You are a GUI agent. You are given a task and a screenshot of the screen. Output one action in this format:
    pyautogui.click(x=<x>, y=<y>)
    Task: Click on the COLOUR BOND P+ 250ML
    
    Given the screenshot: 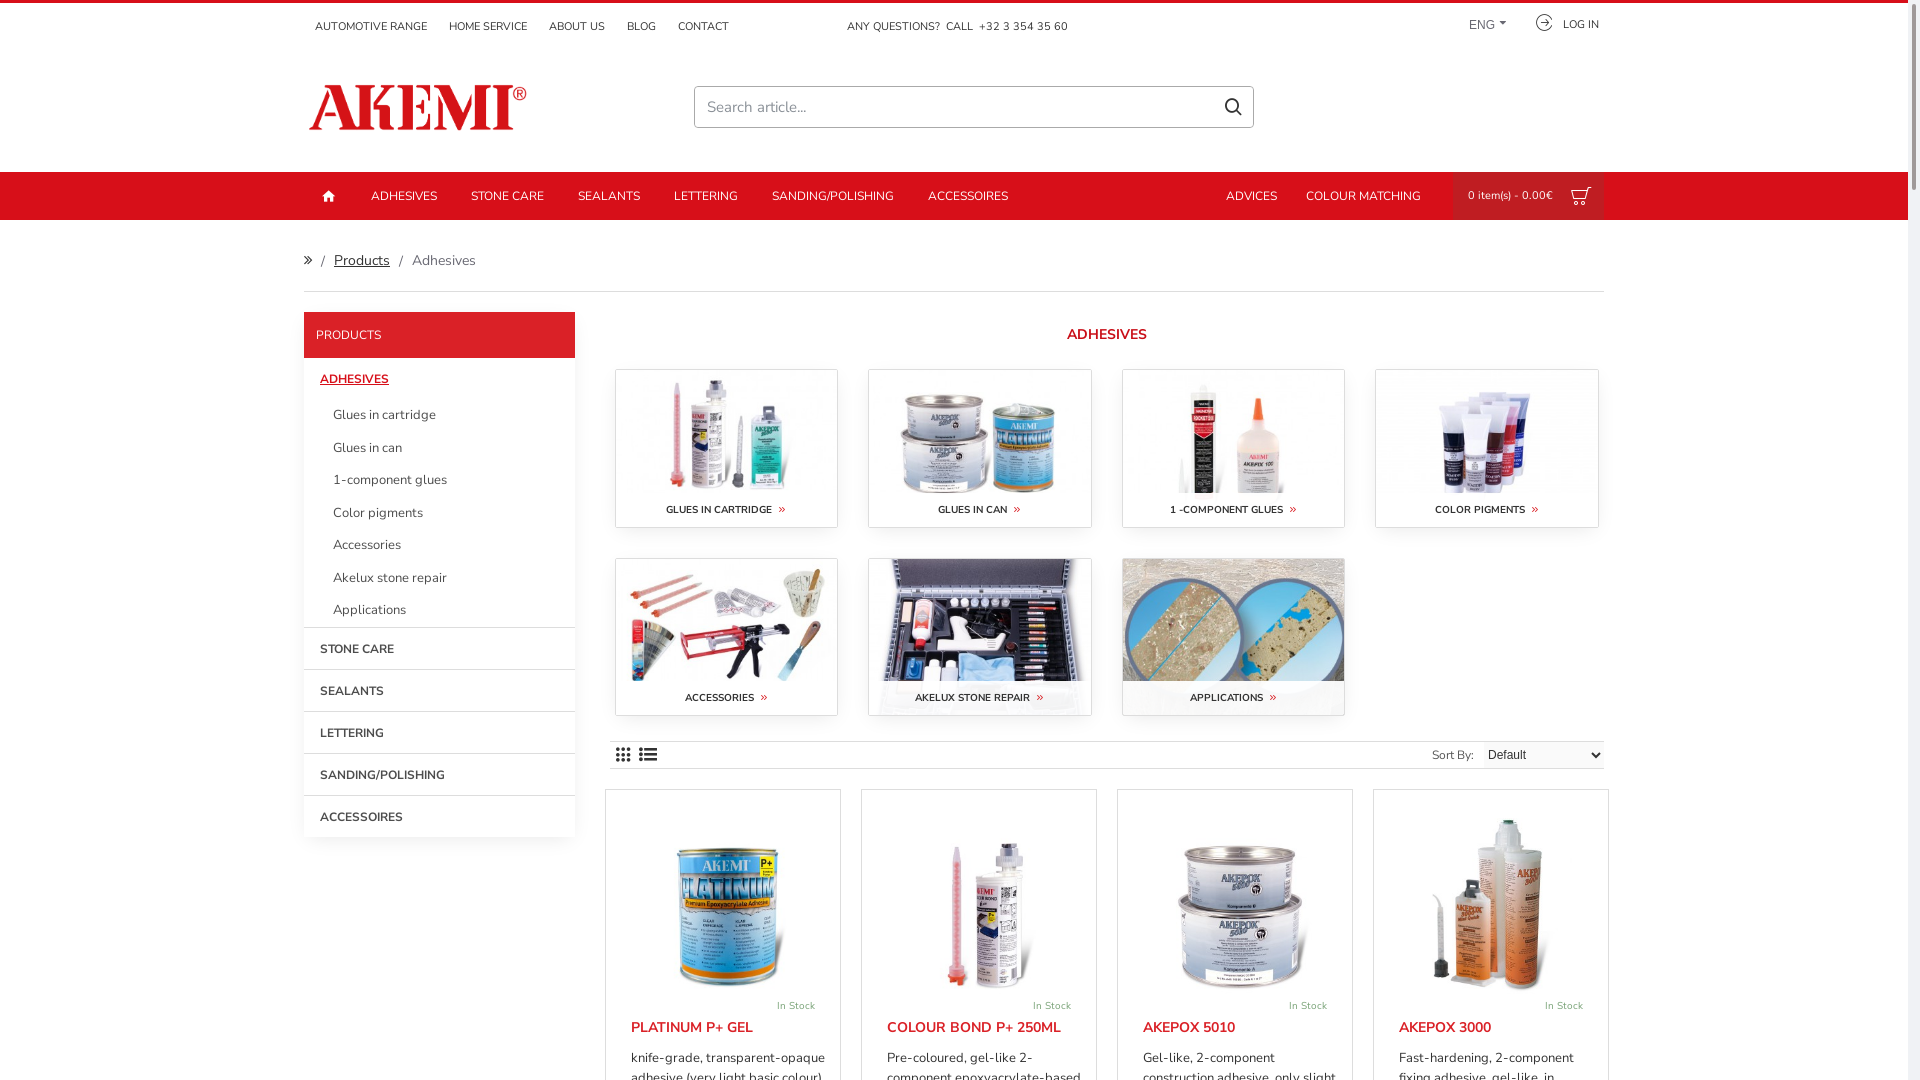 What is the action you would take?
    pyautogui.click(x=974, y=1028)
    